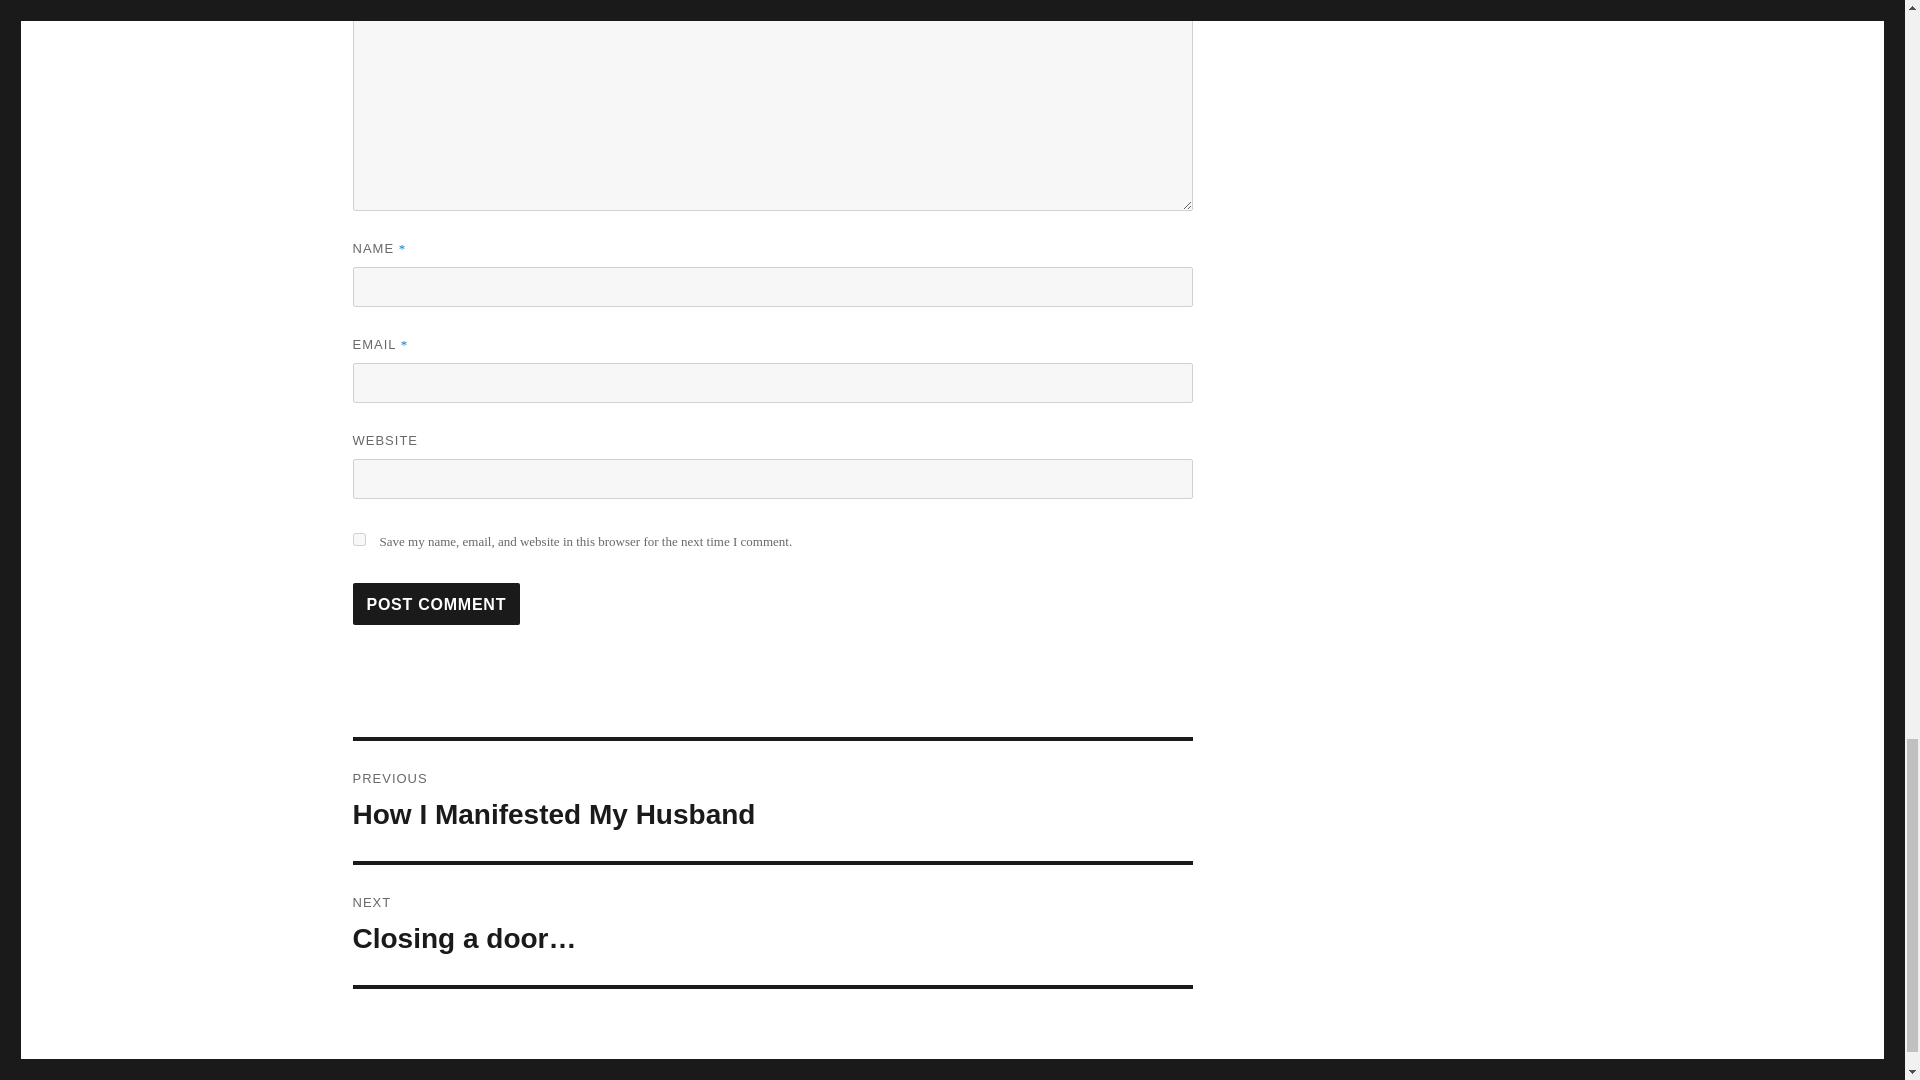 Image resolution: width=1920 pixels, height=1080 pixels. Describe the element at coordinates (358, 540) in the screenshot. I see `Post Comment` at that location.